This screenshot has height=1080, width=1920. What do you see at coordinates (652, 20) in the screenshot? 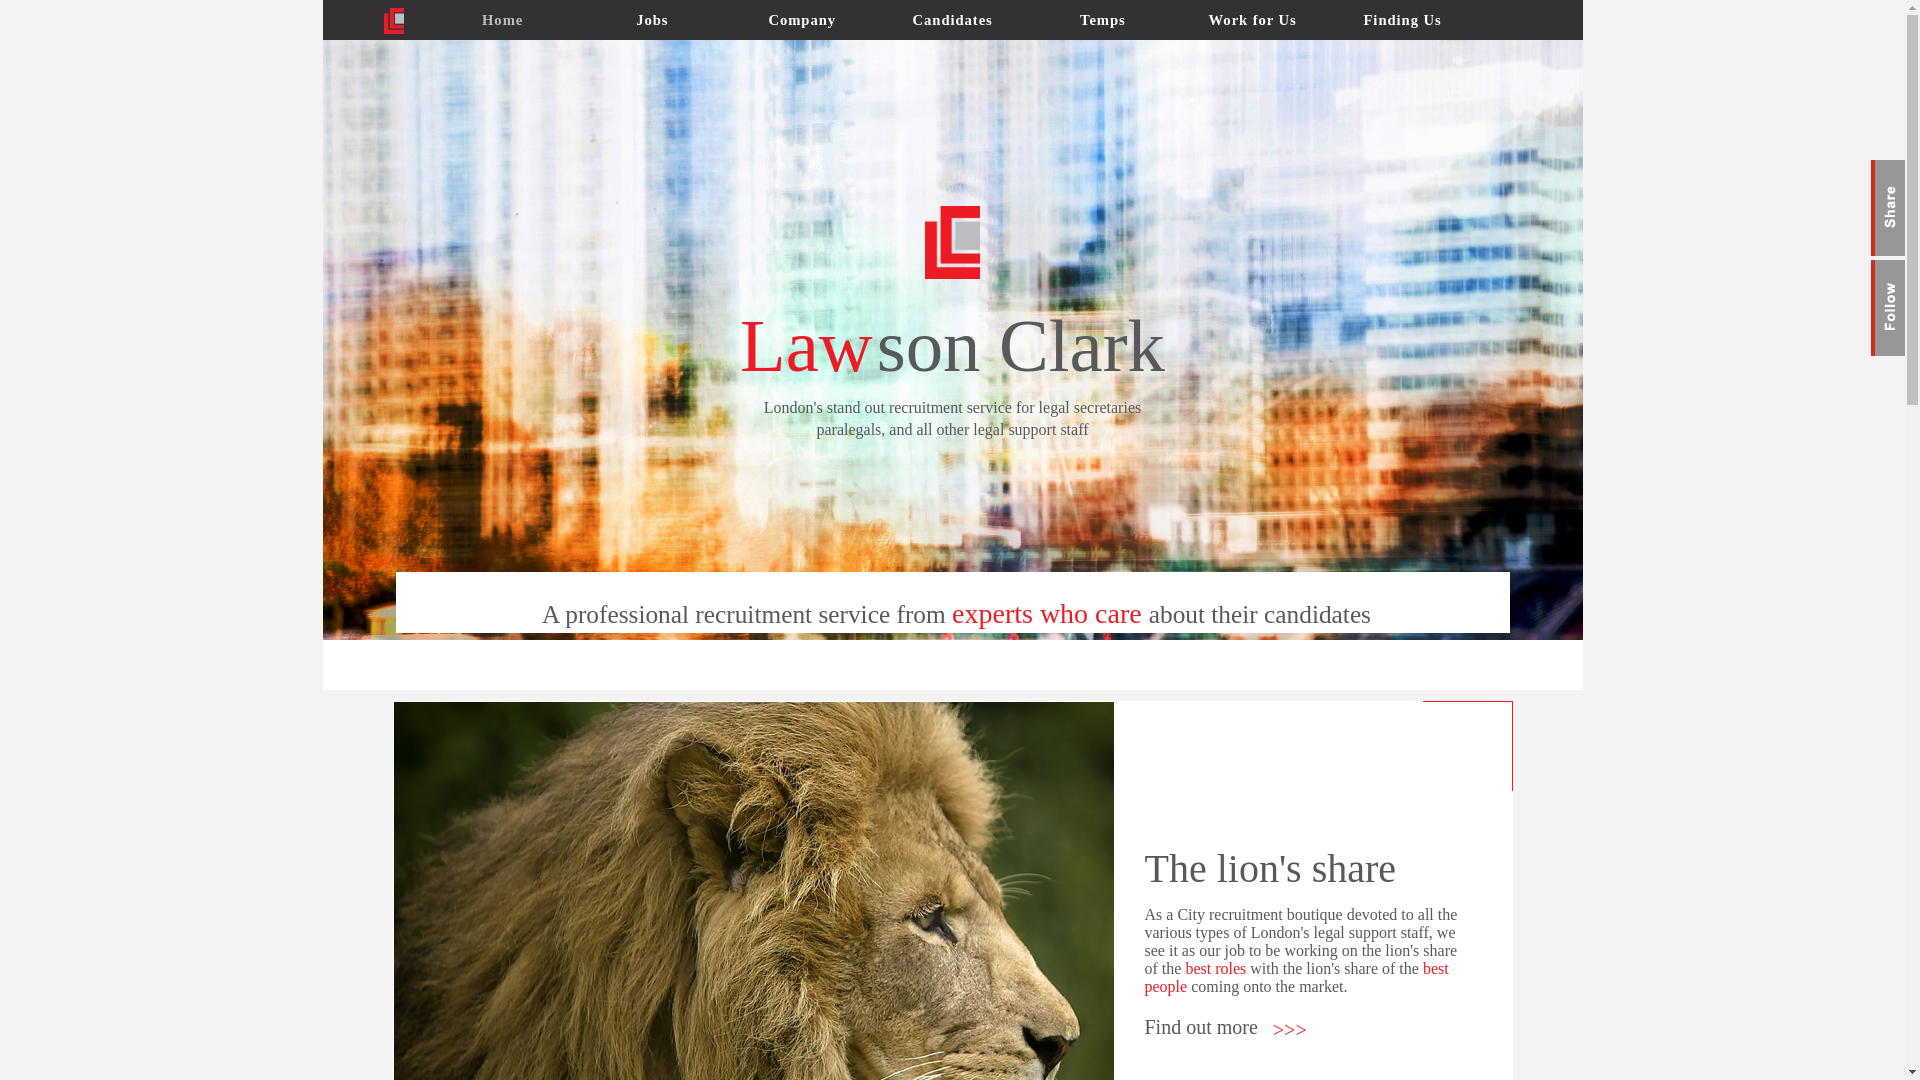
I see `Jobs` at bounding box center [652, 20].